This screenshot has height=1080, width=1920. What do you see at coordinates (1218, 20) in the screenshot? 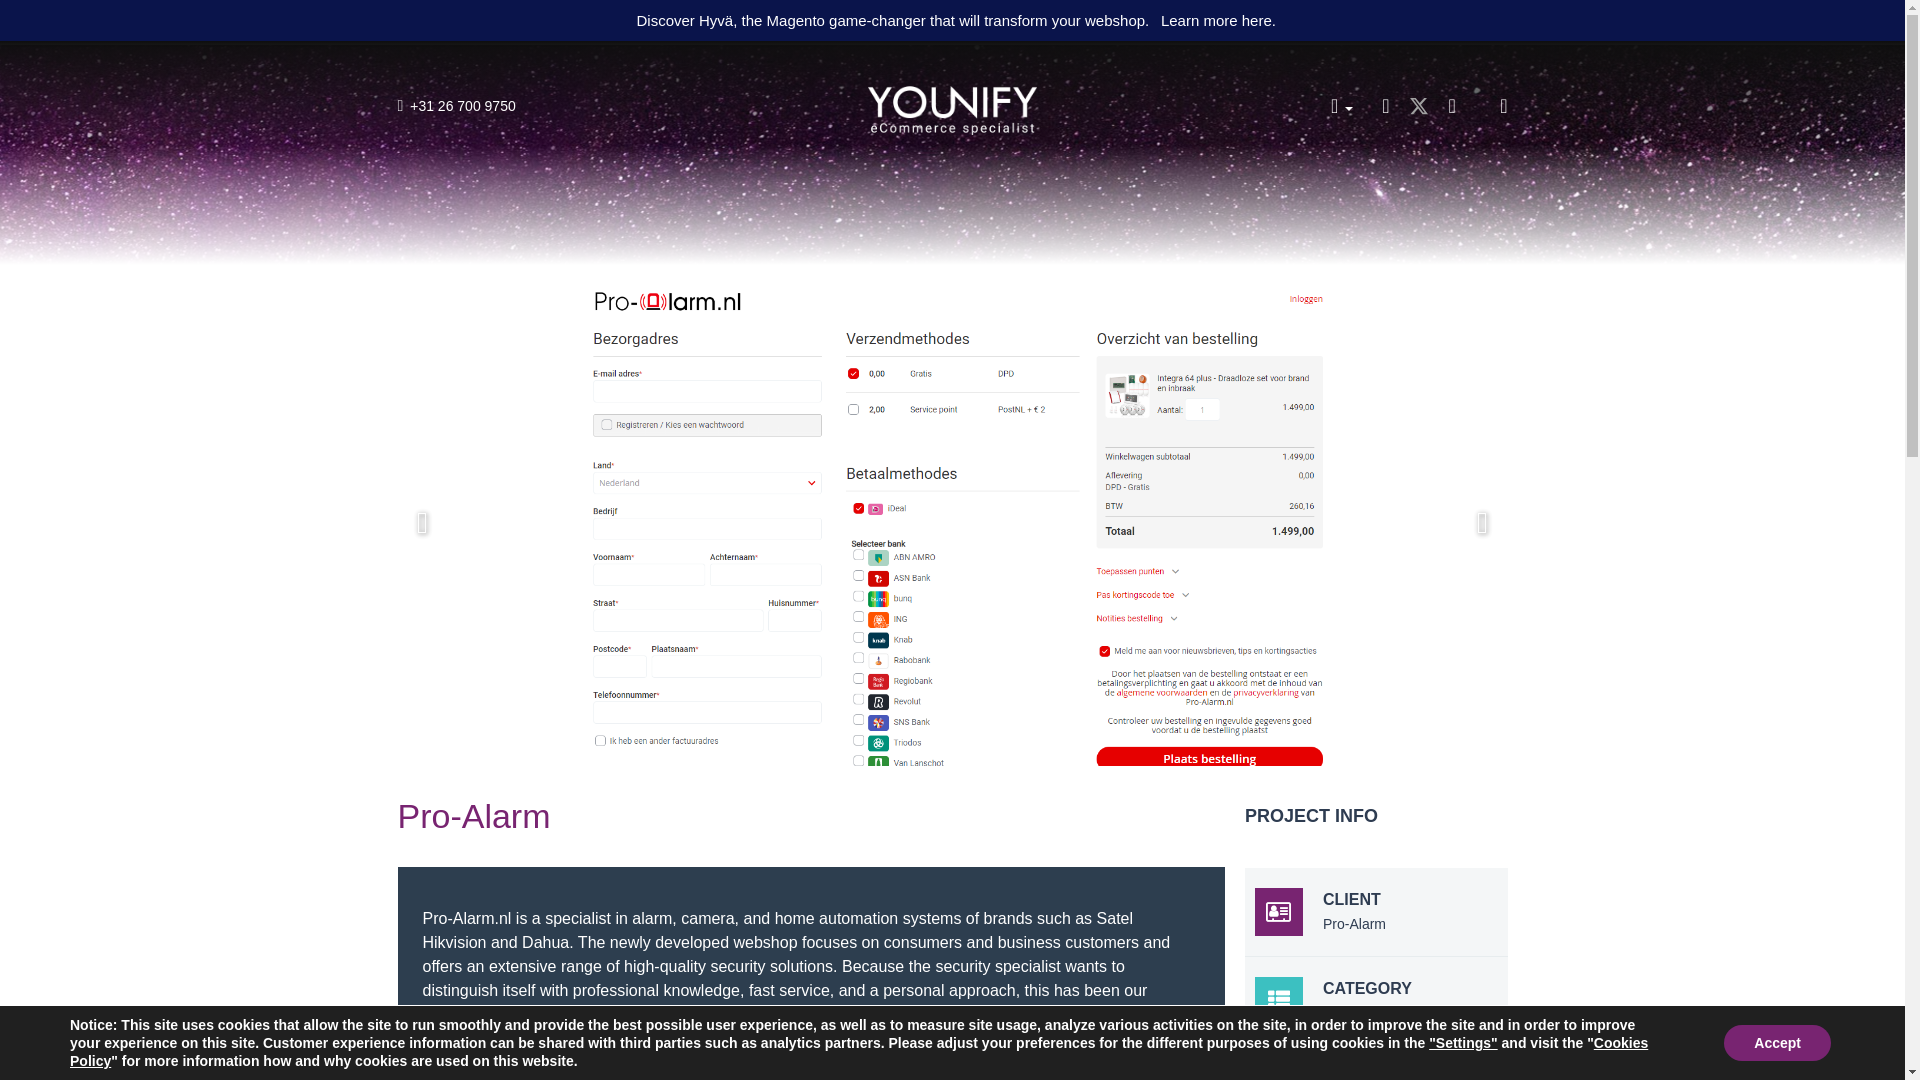
I see `Learn more here.` at bounding box center [1218, 20].